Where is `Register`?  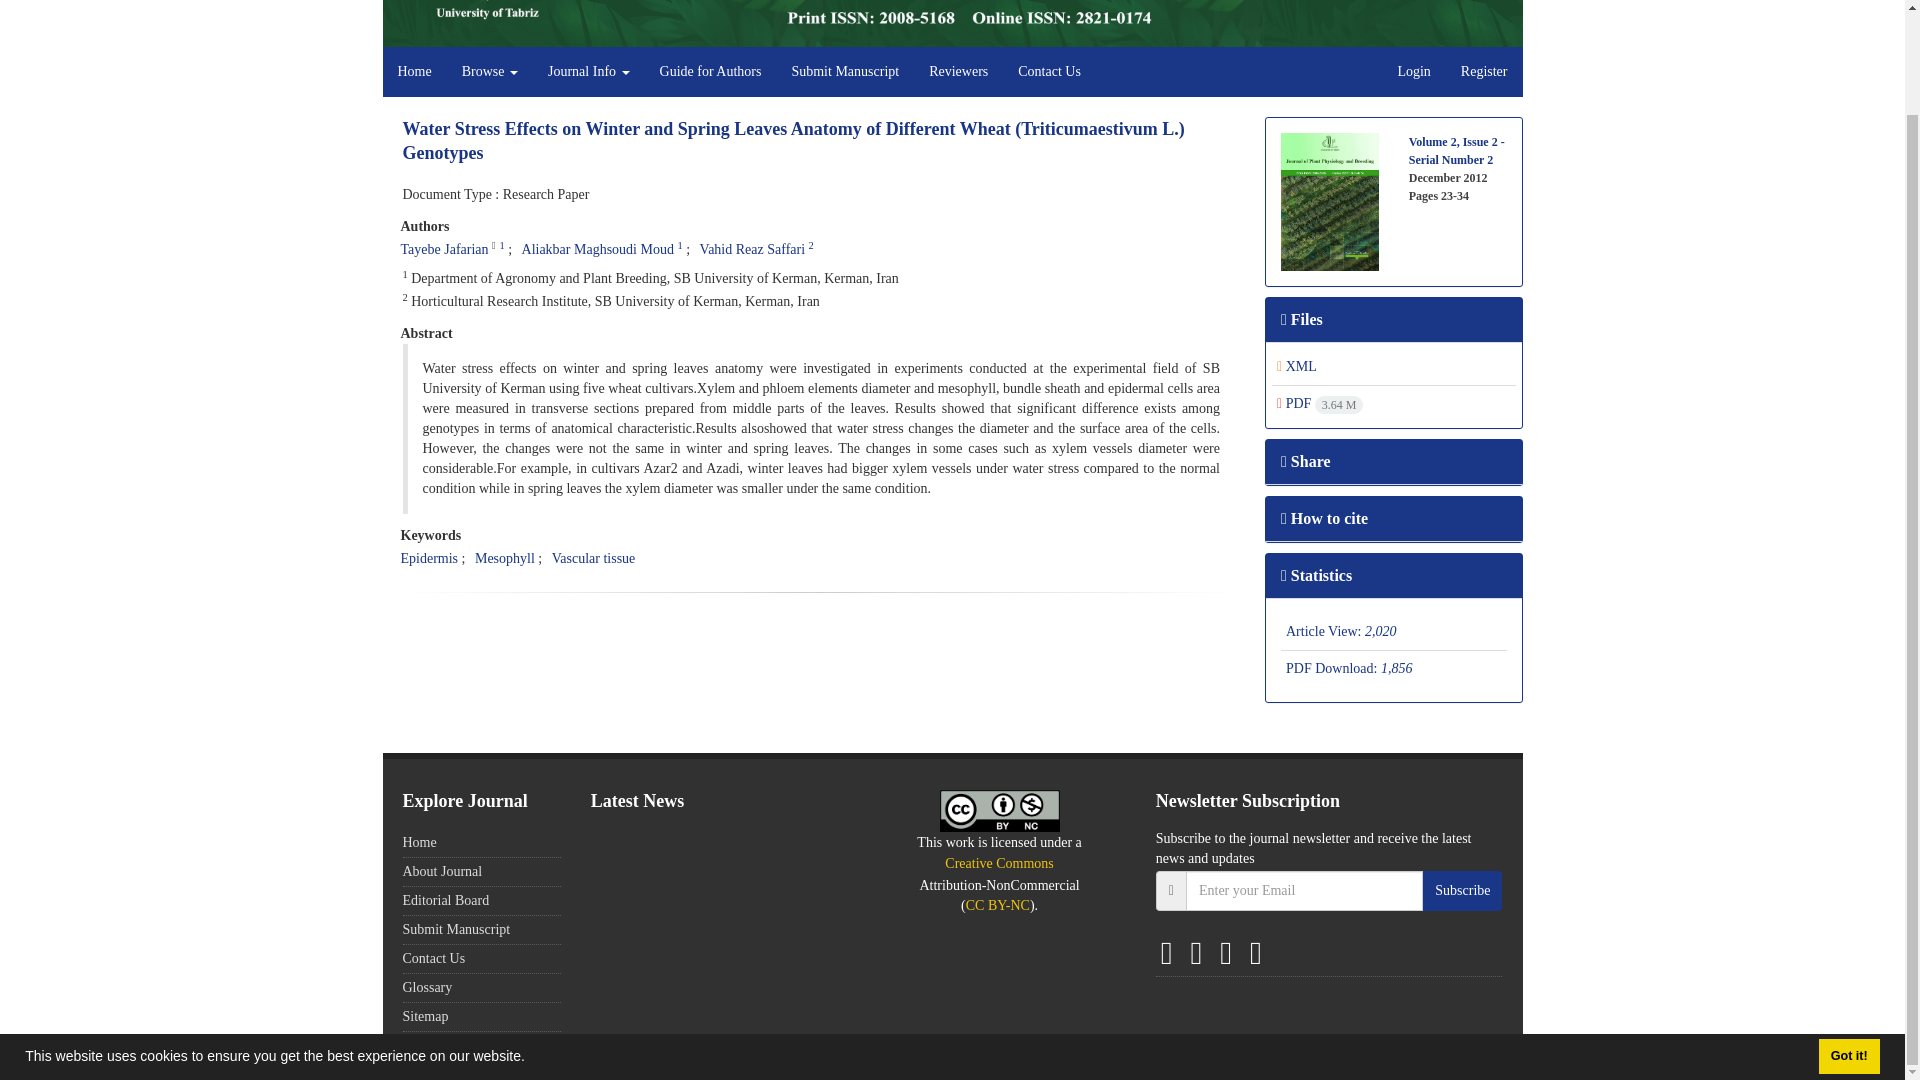
Register is located at coordinates (1484, 72).